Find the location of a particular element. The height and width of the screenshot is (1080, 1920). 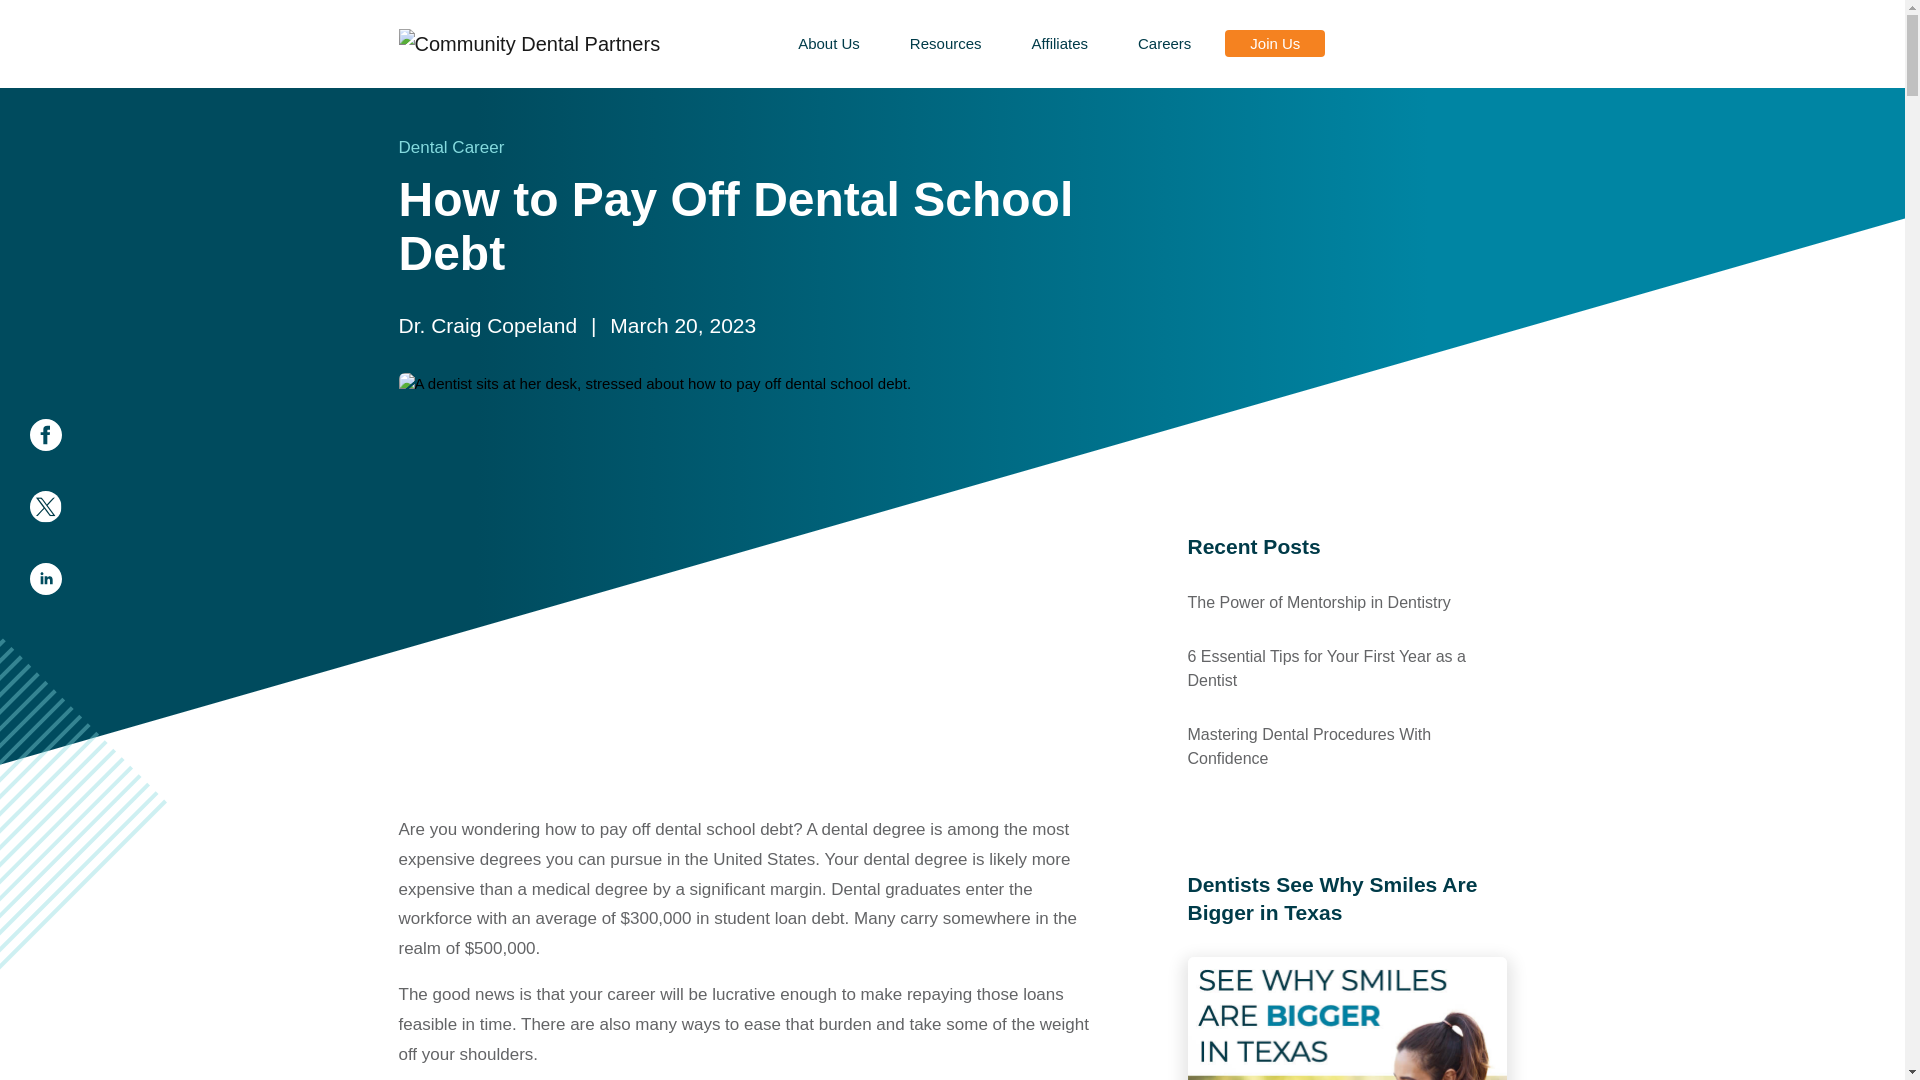

About Us is located at coordinates (828, 44).